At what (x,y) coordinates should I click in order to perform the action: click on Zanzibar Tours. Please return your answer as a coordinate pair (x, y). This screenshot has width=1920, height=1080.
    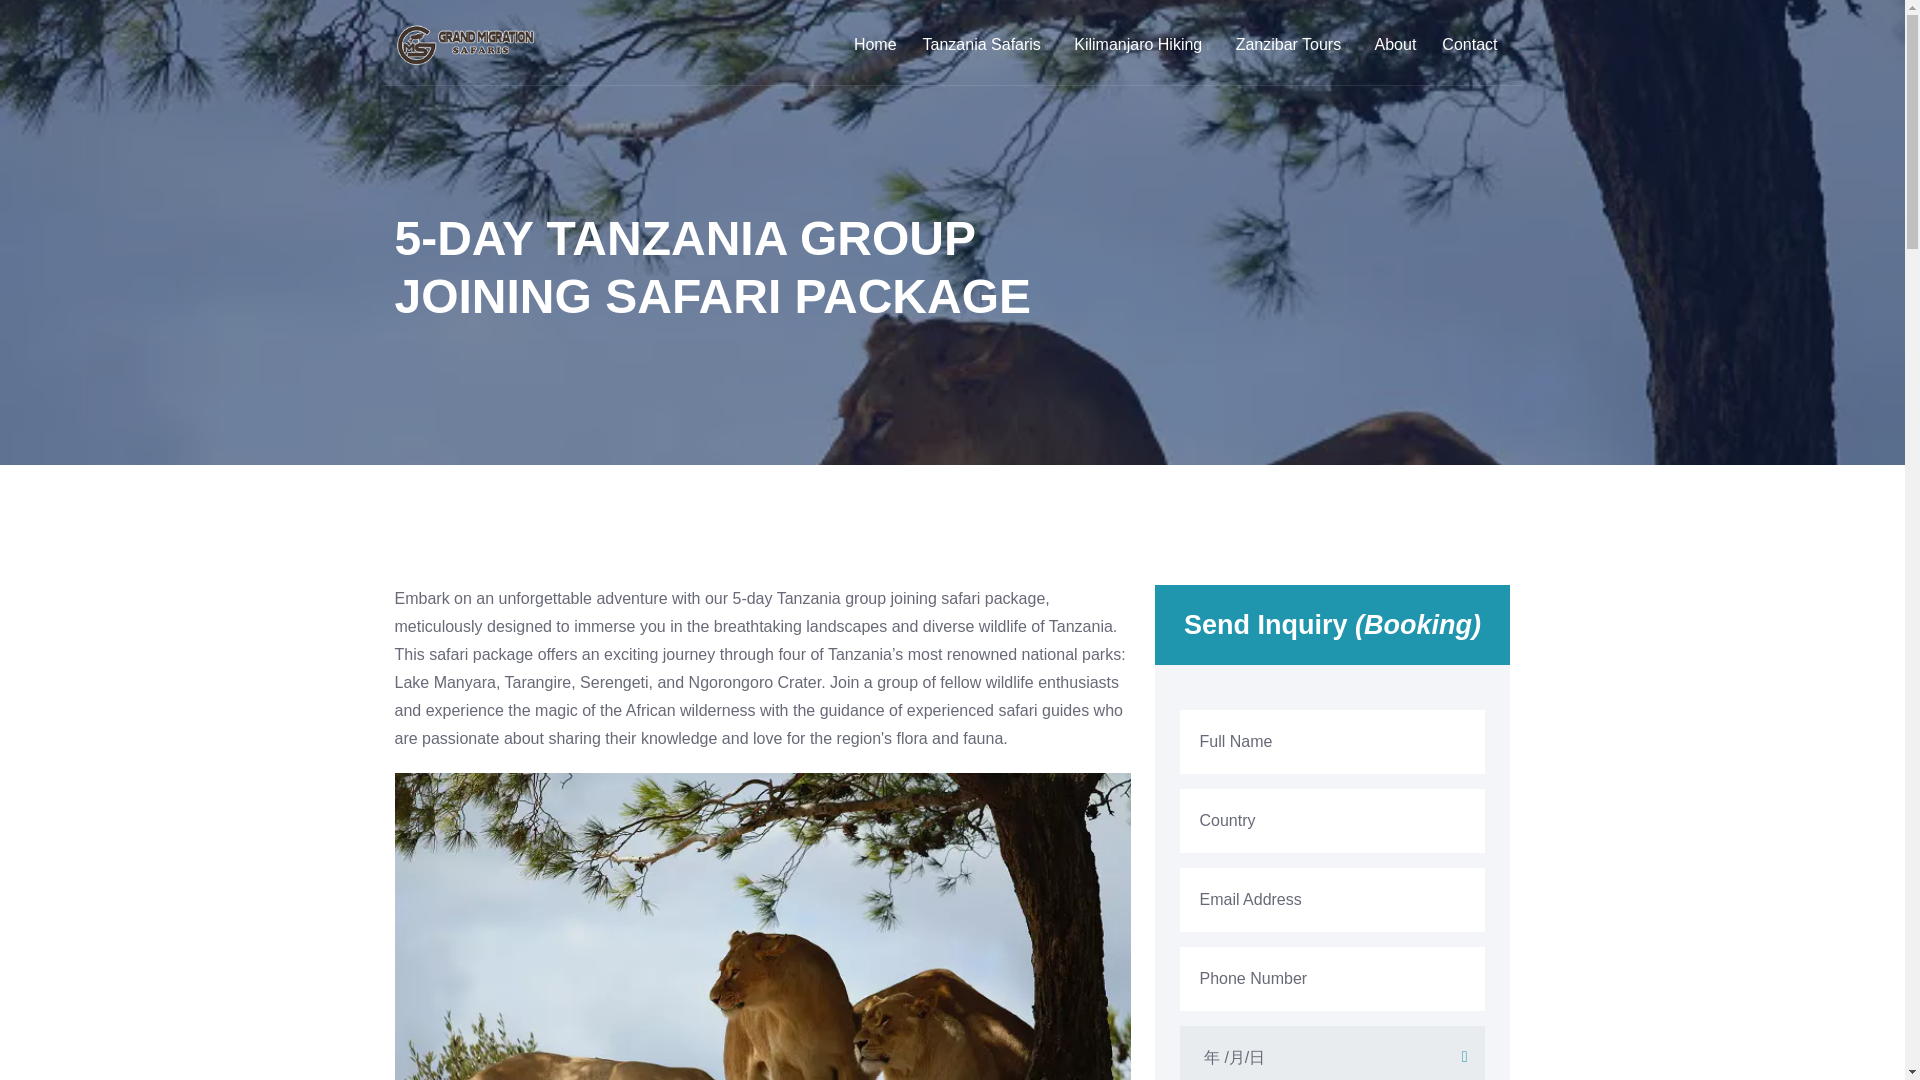
    Looking at the image, I should click on (1292, 43).